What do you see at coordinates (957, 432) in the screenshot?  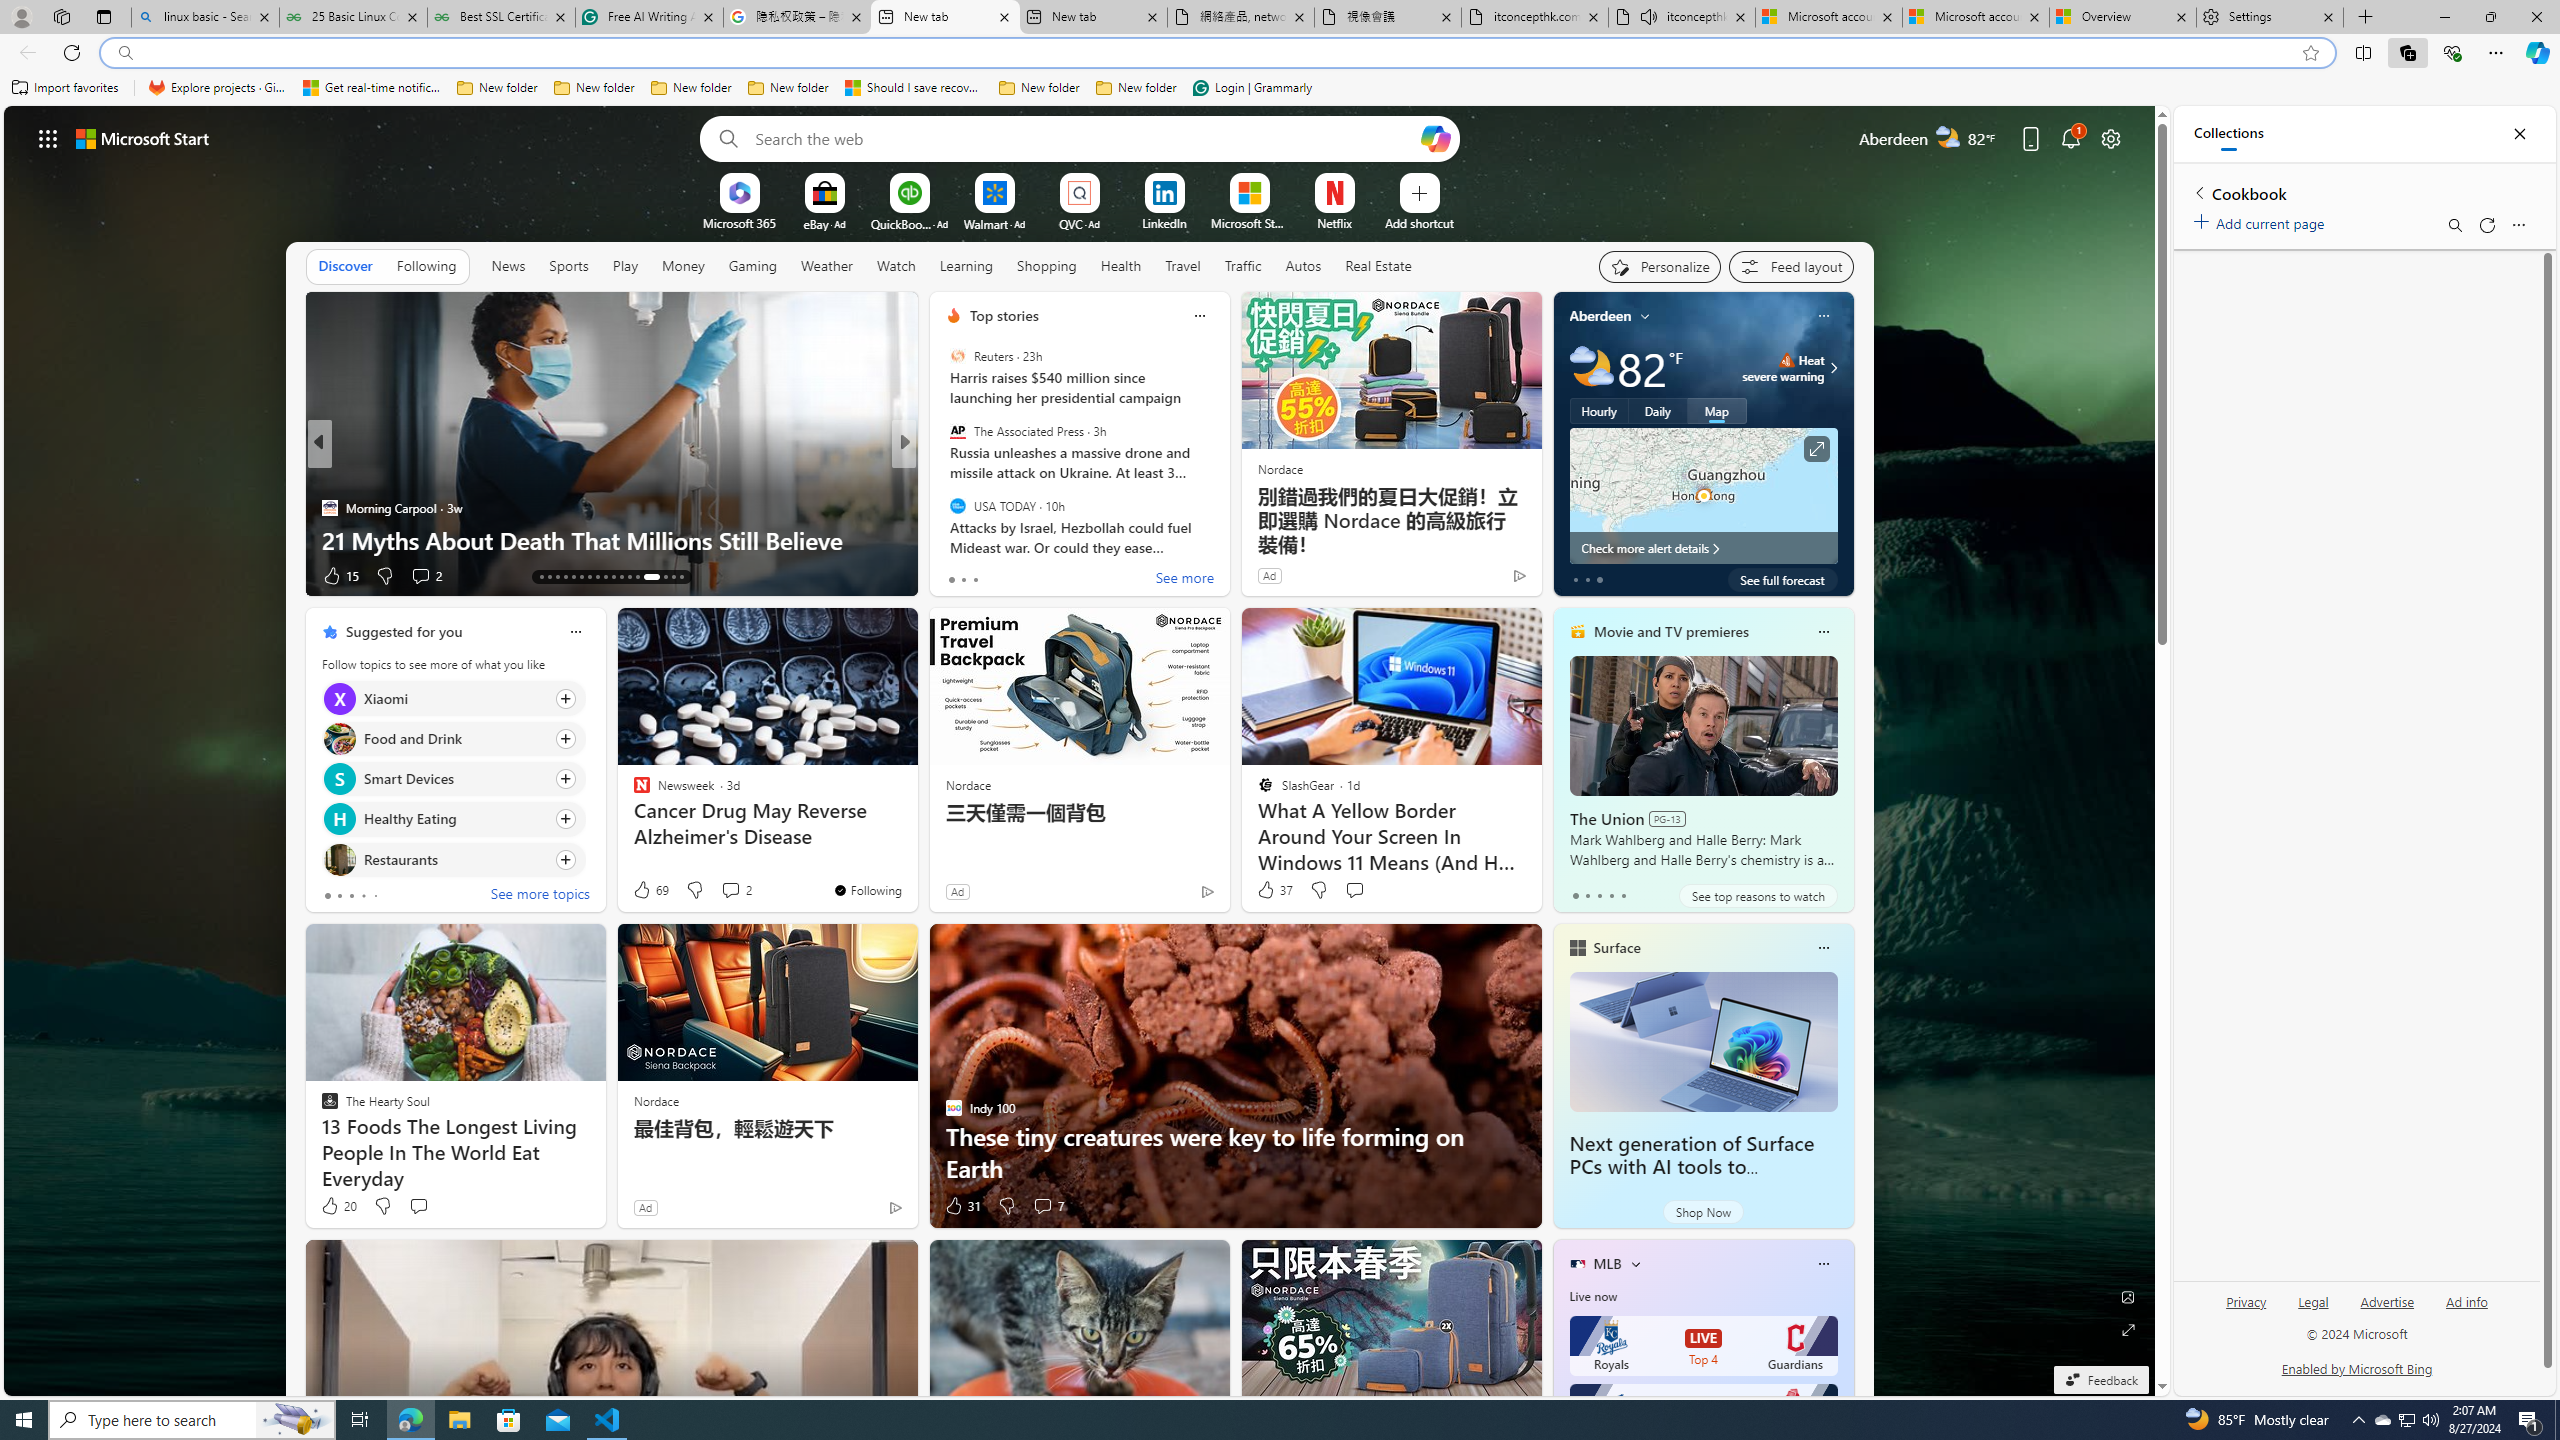 I see `The Associated Press` at bounding box center [957, 432].